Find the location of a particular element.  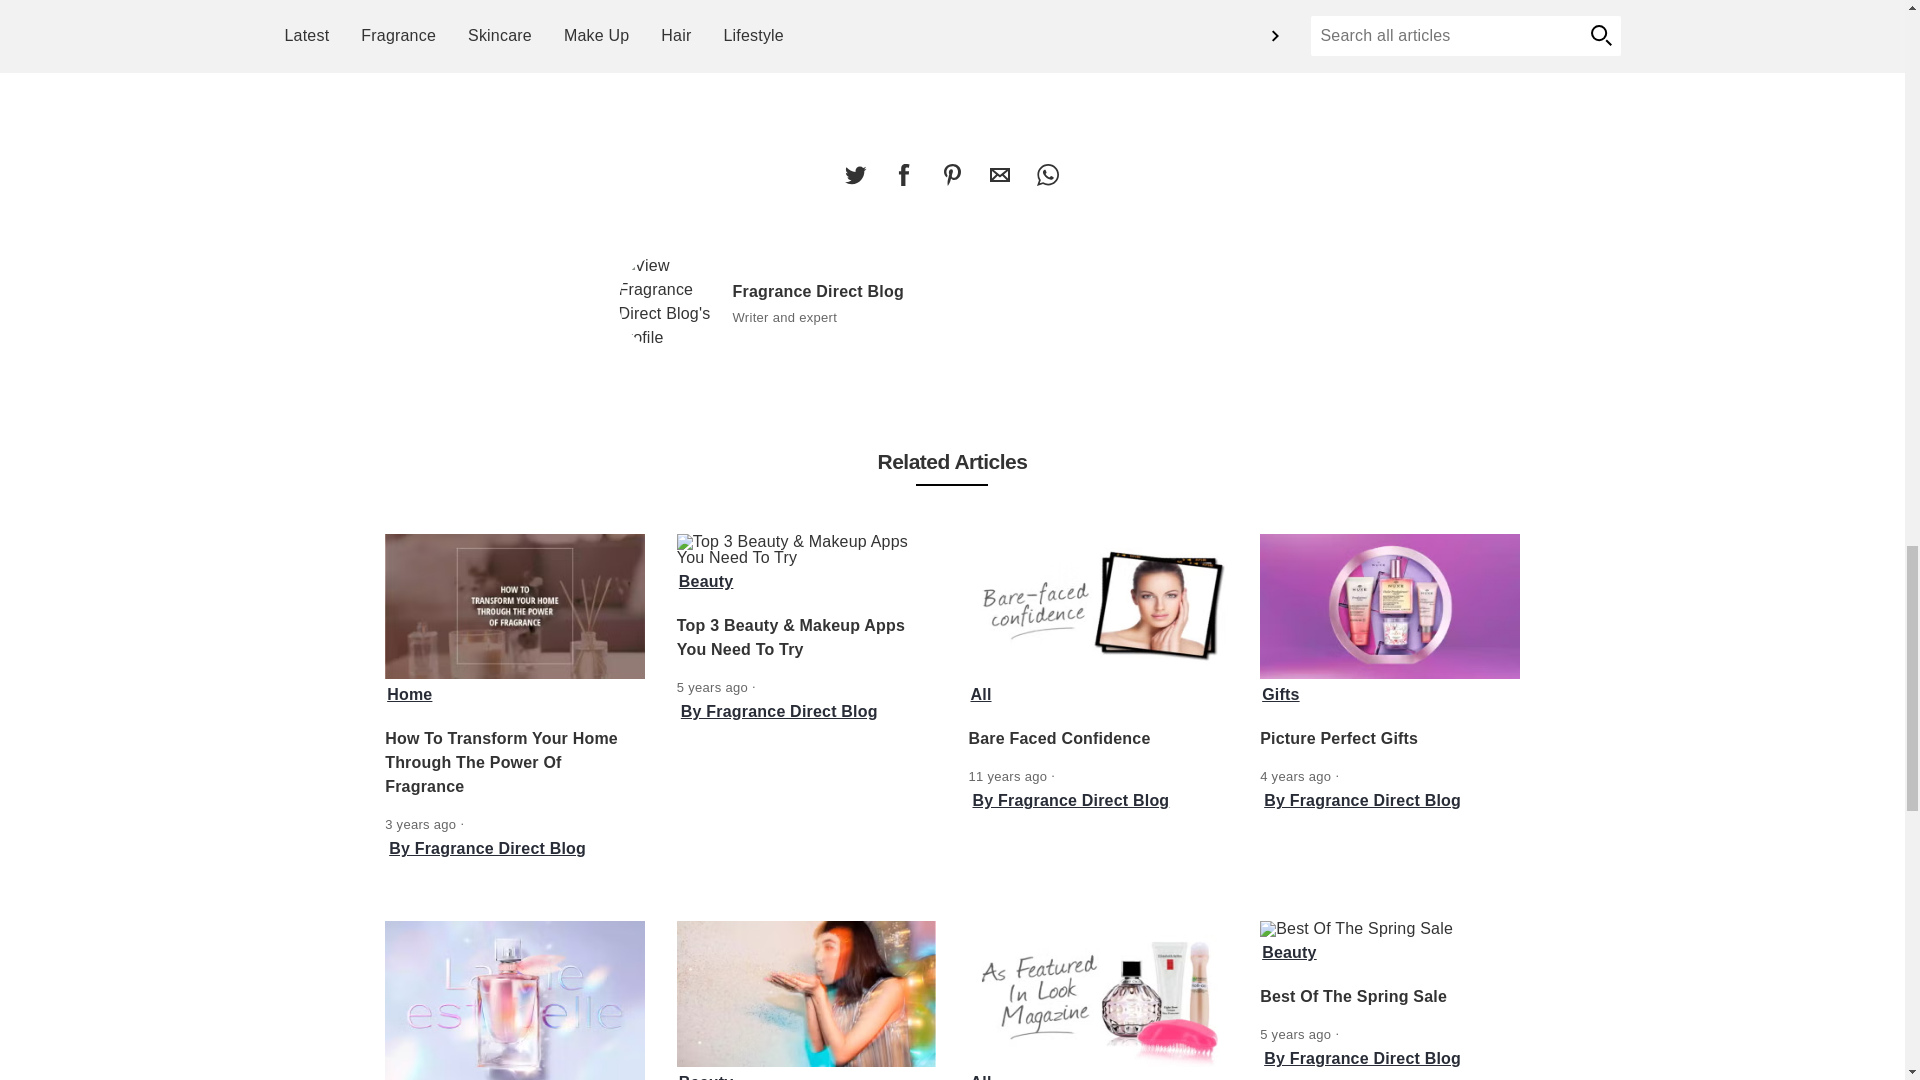

Share this on WhatsApp is located at coordinates (1047, 175).